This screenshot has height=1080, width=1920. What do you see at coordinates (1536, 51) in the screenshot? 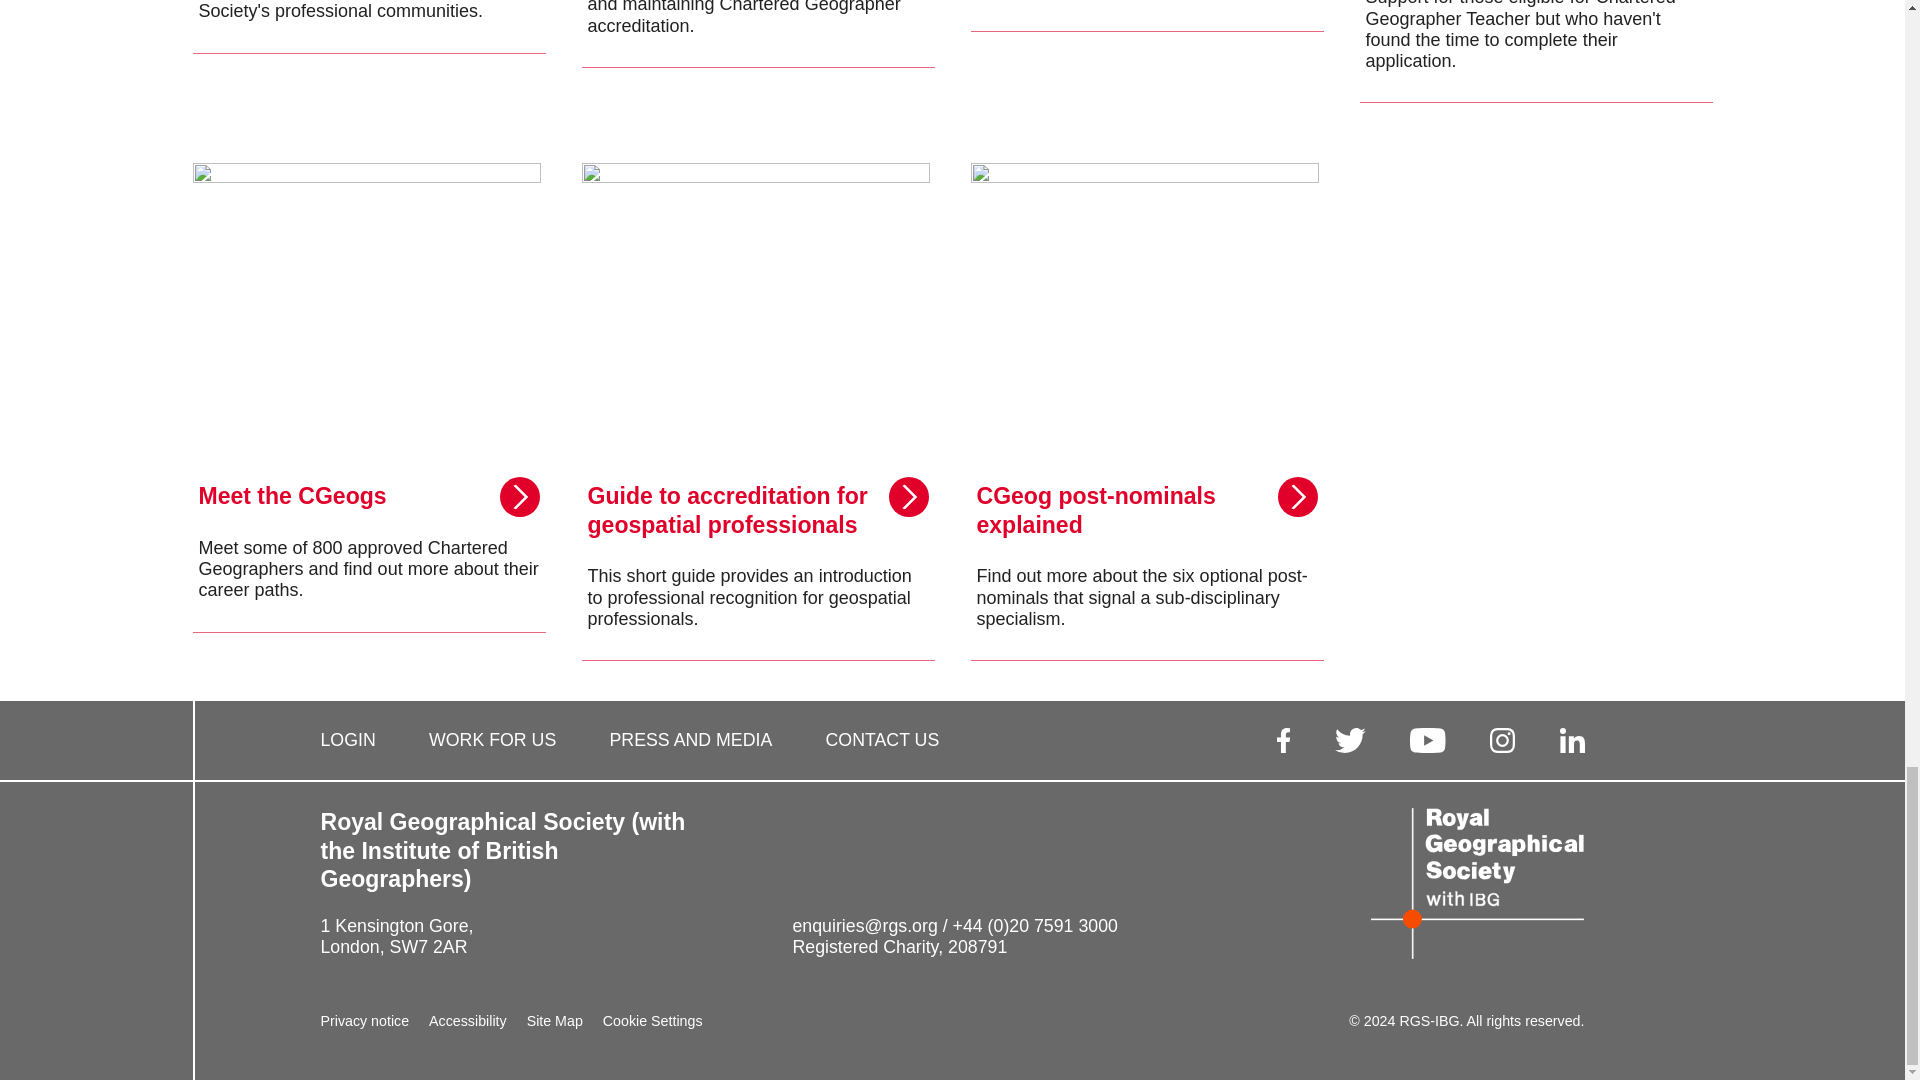
I see `Chartered Geographer Teacher application accelerator` at bounding box center [1536, 51].